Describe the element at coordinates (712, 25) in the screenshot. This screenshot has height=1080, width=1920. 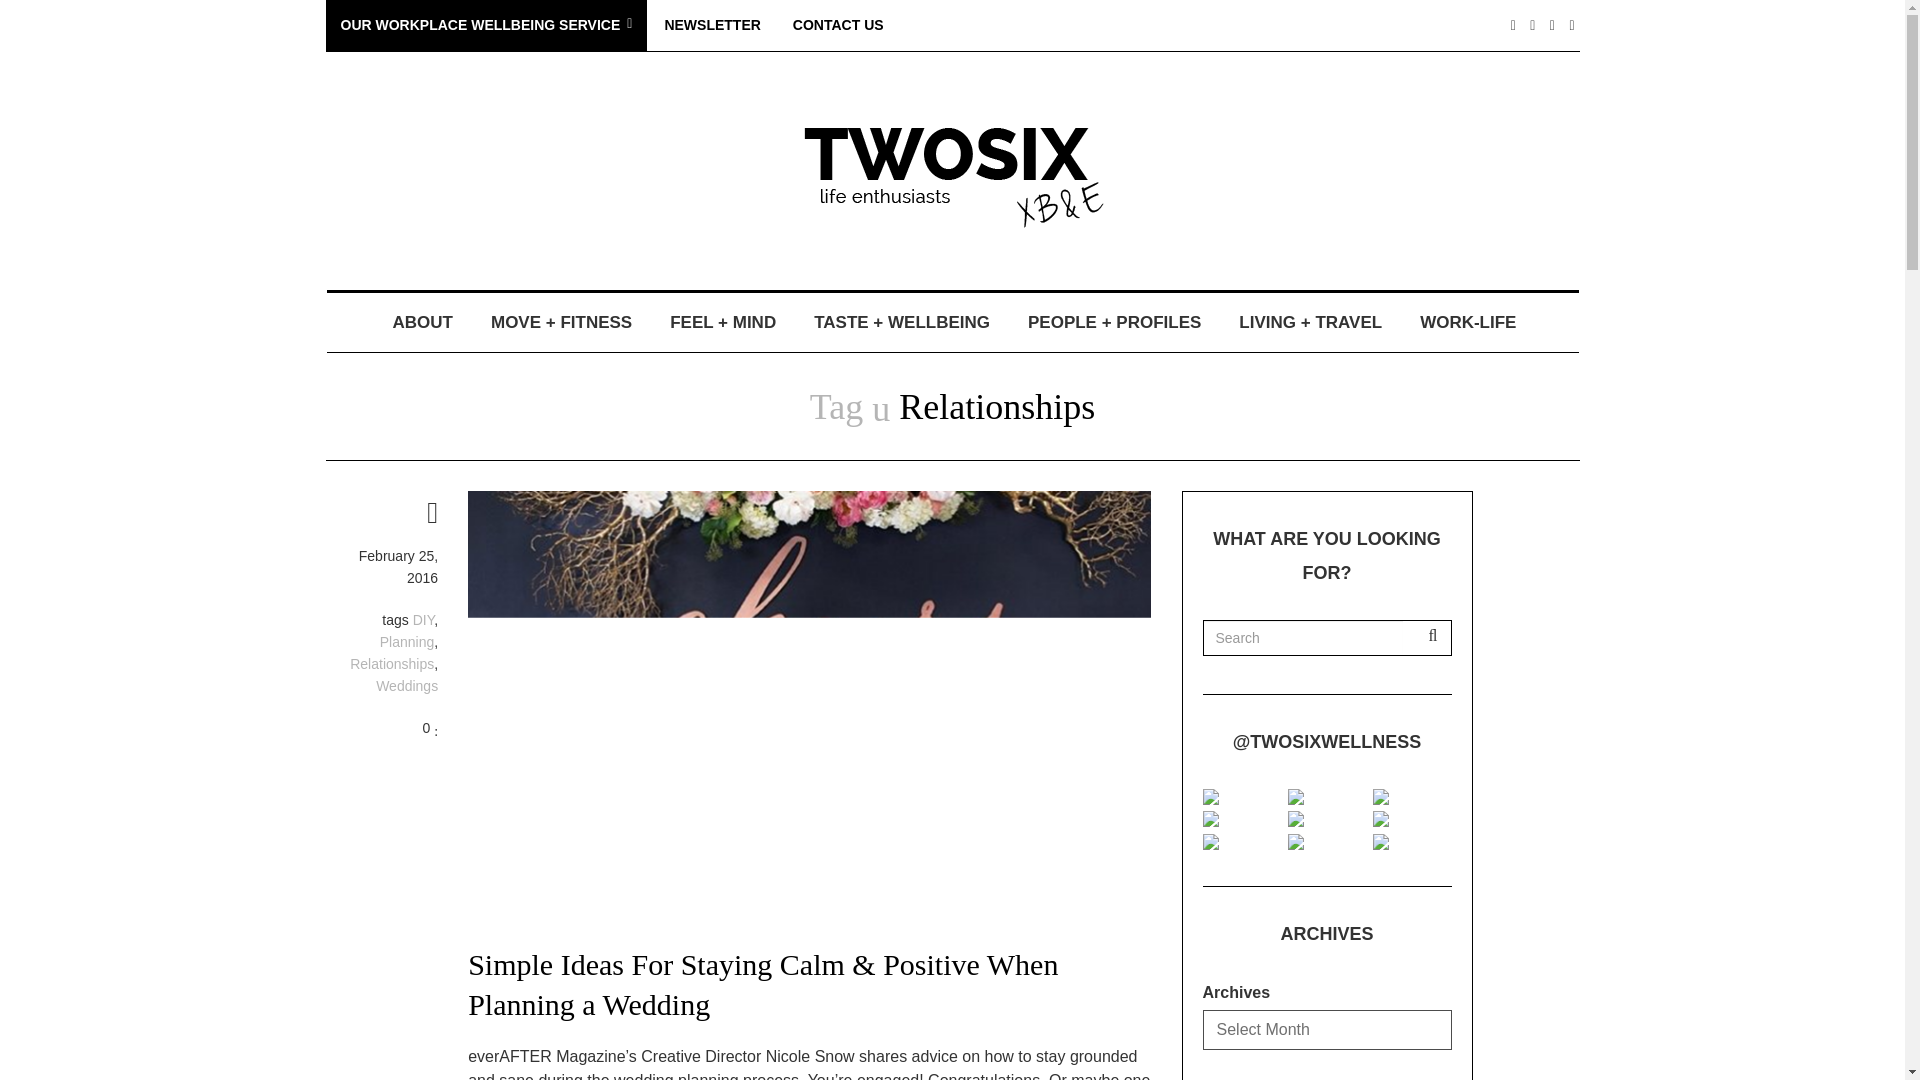
I see `NEWSLETTER` at that location.